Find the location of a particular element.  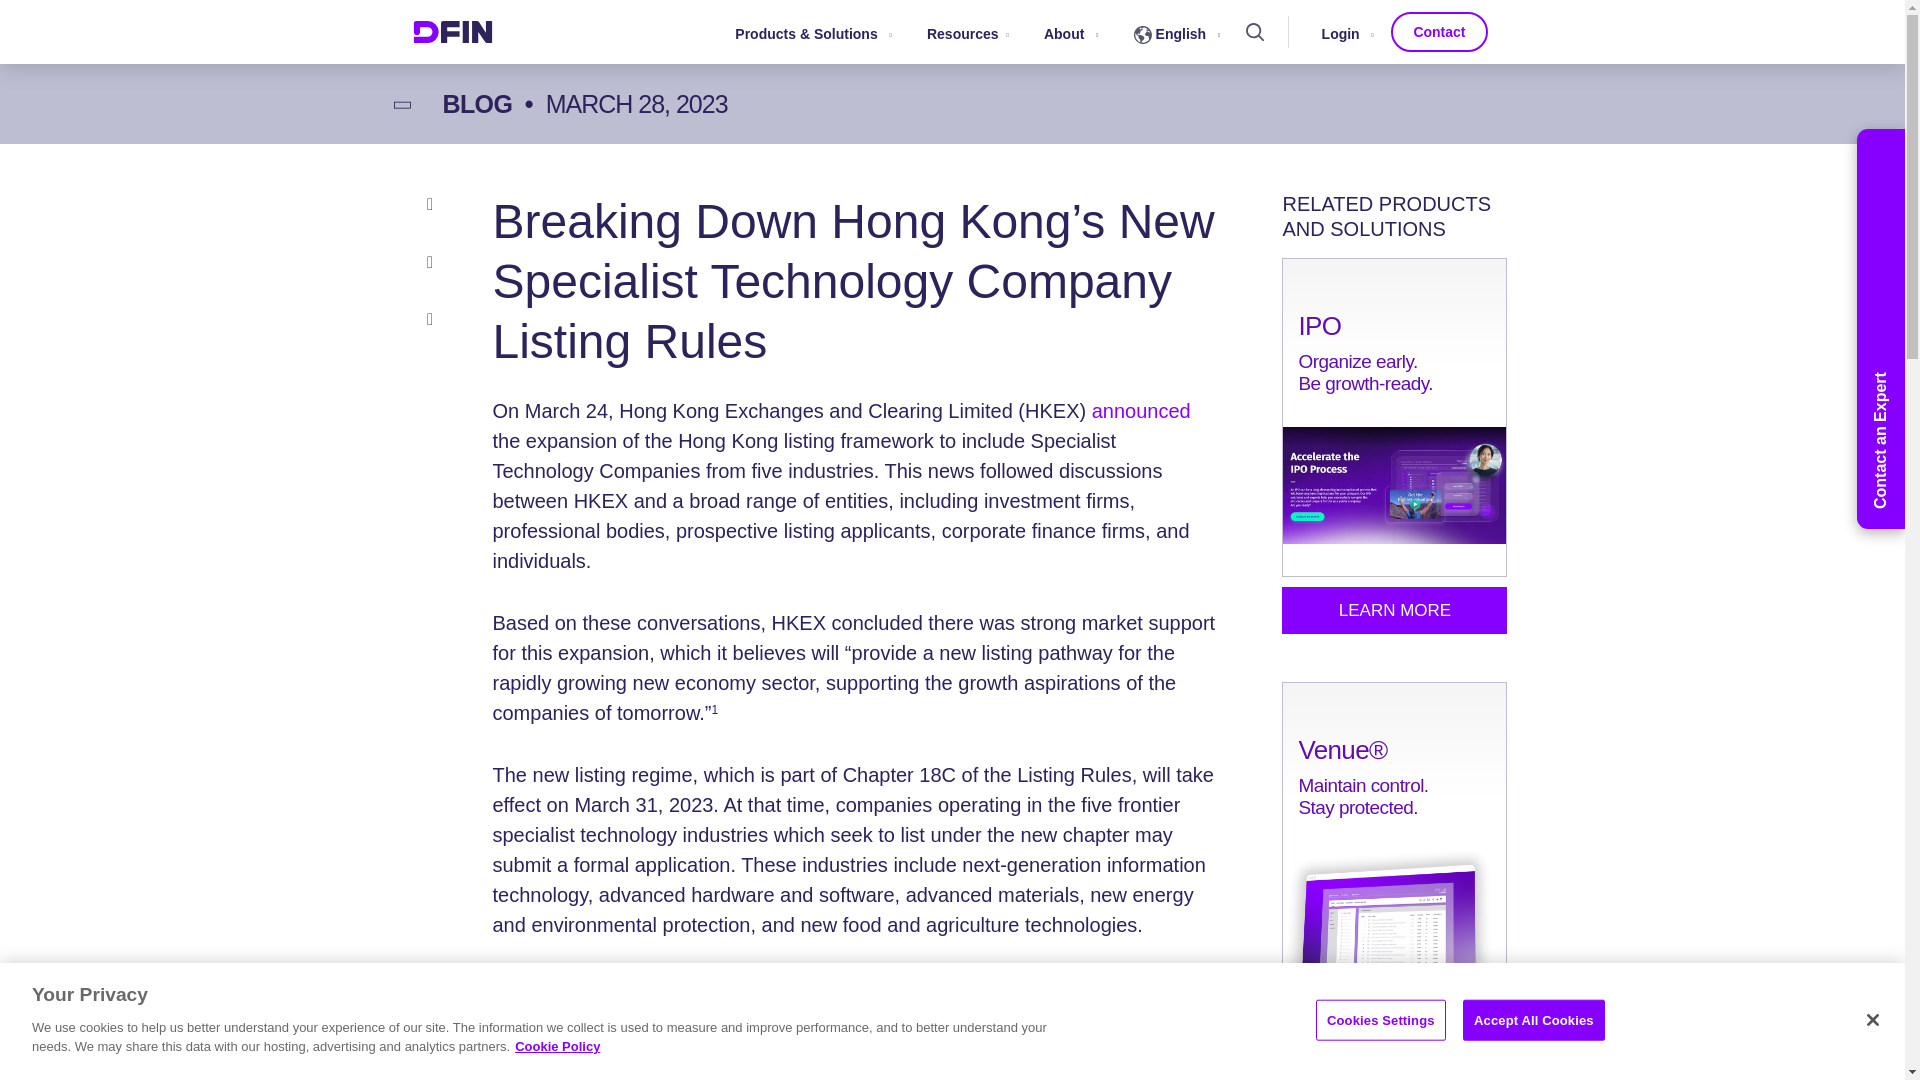

Learn More is located at coordinates (1394, 1061).